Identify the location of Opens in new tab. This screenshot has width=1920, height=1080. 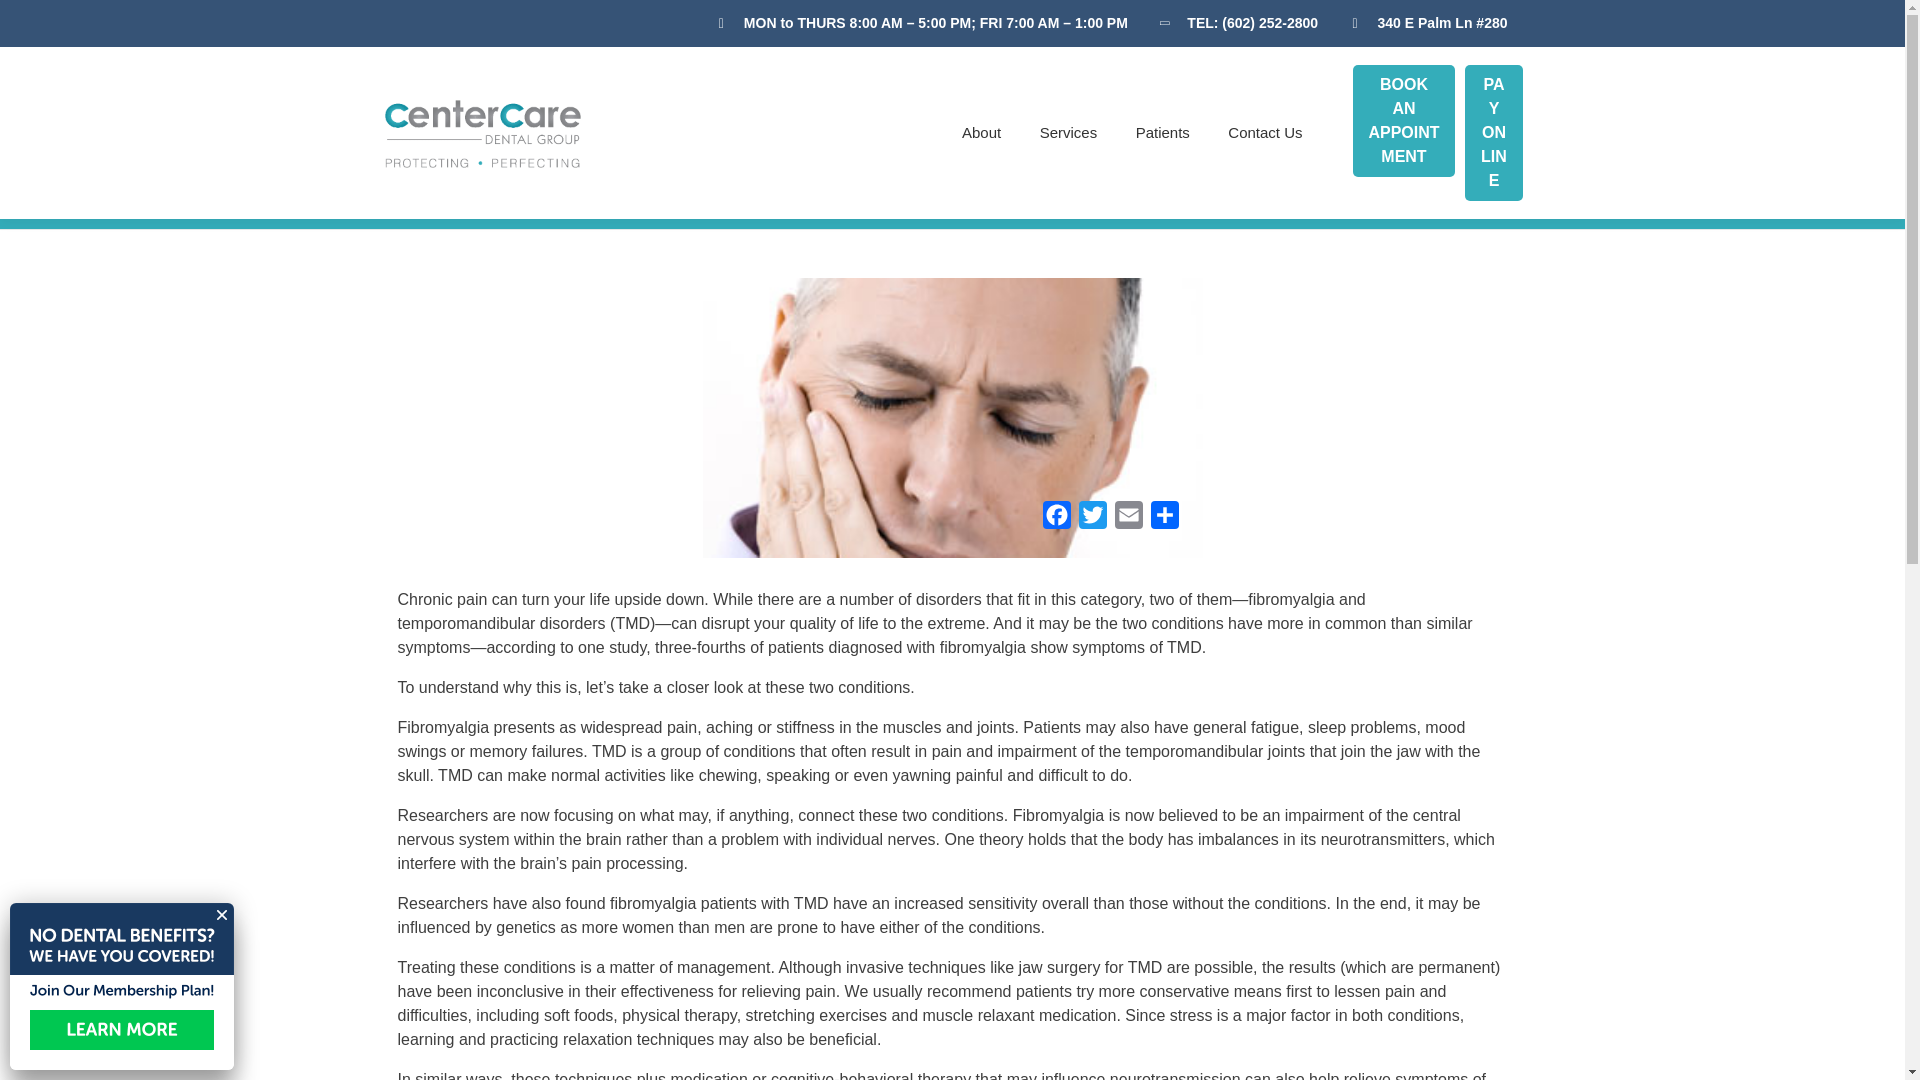
(1128, 519).